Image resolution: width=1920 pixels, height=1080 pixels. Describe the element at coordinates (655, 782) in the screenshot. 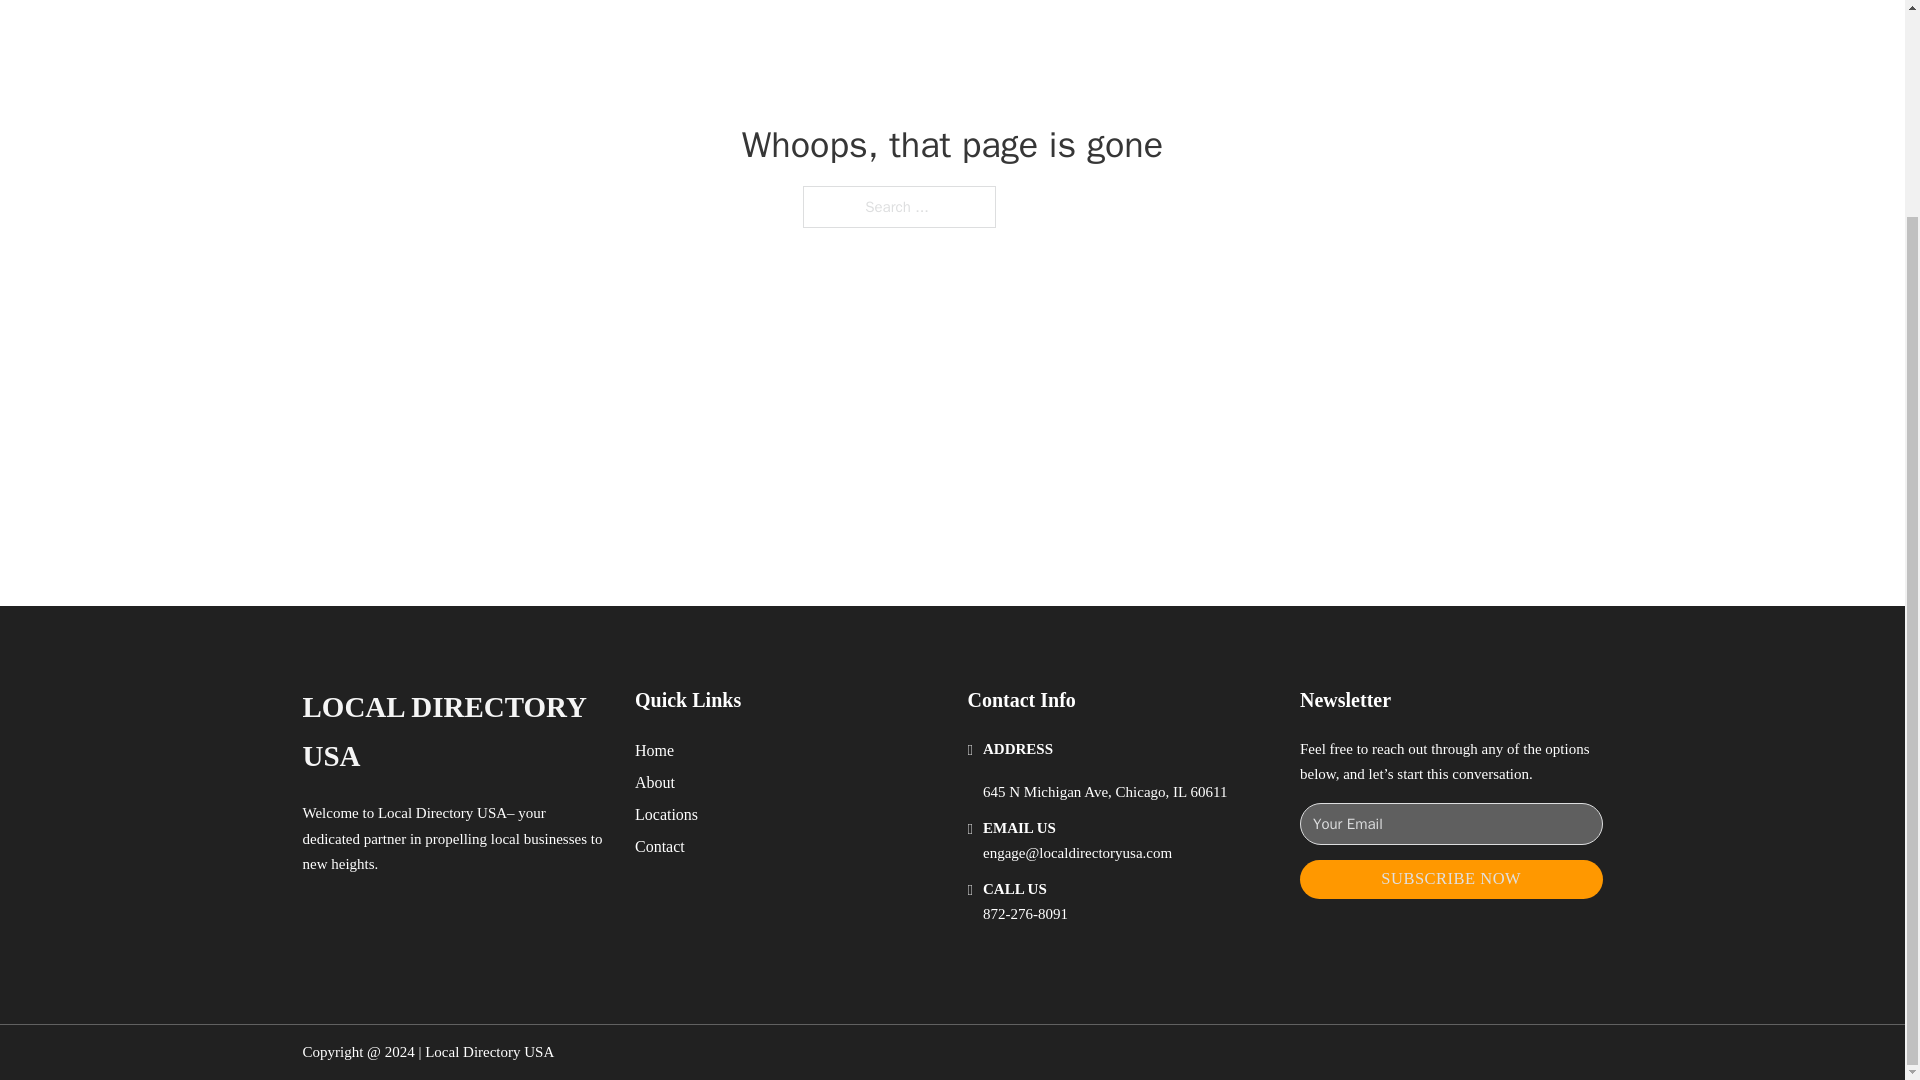

I see `About` at that location.